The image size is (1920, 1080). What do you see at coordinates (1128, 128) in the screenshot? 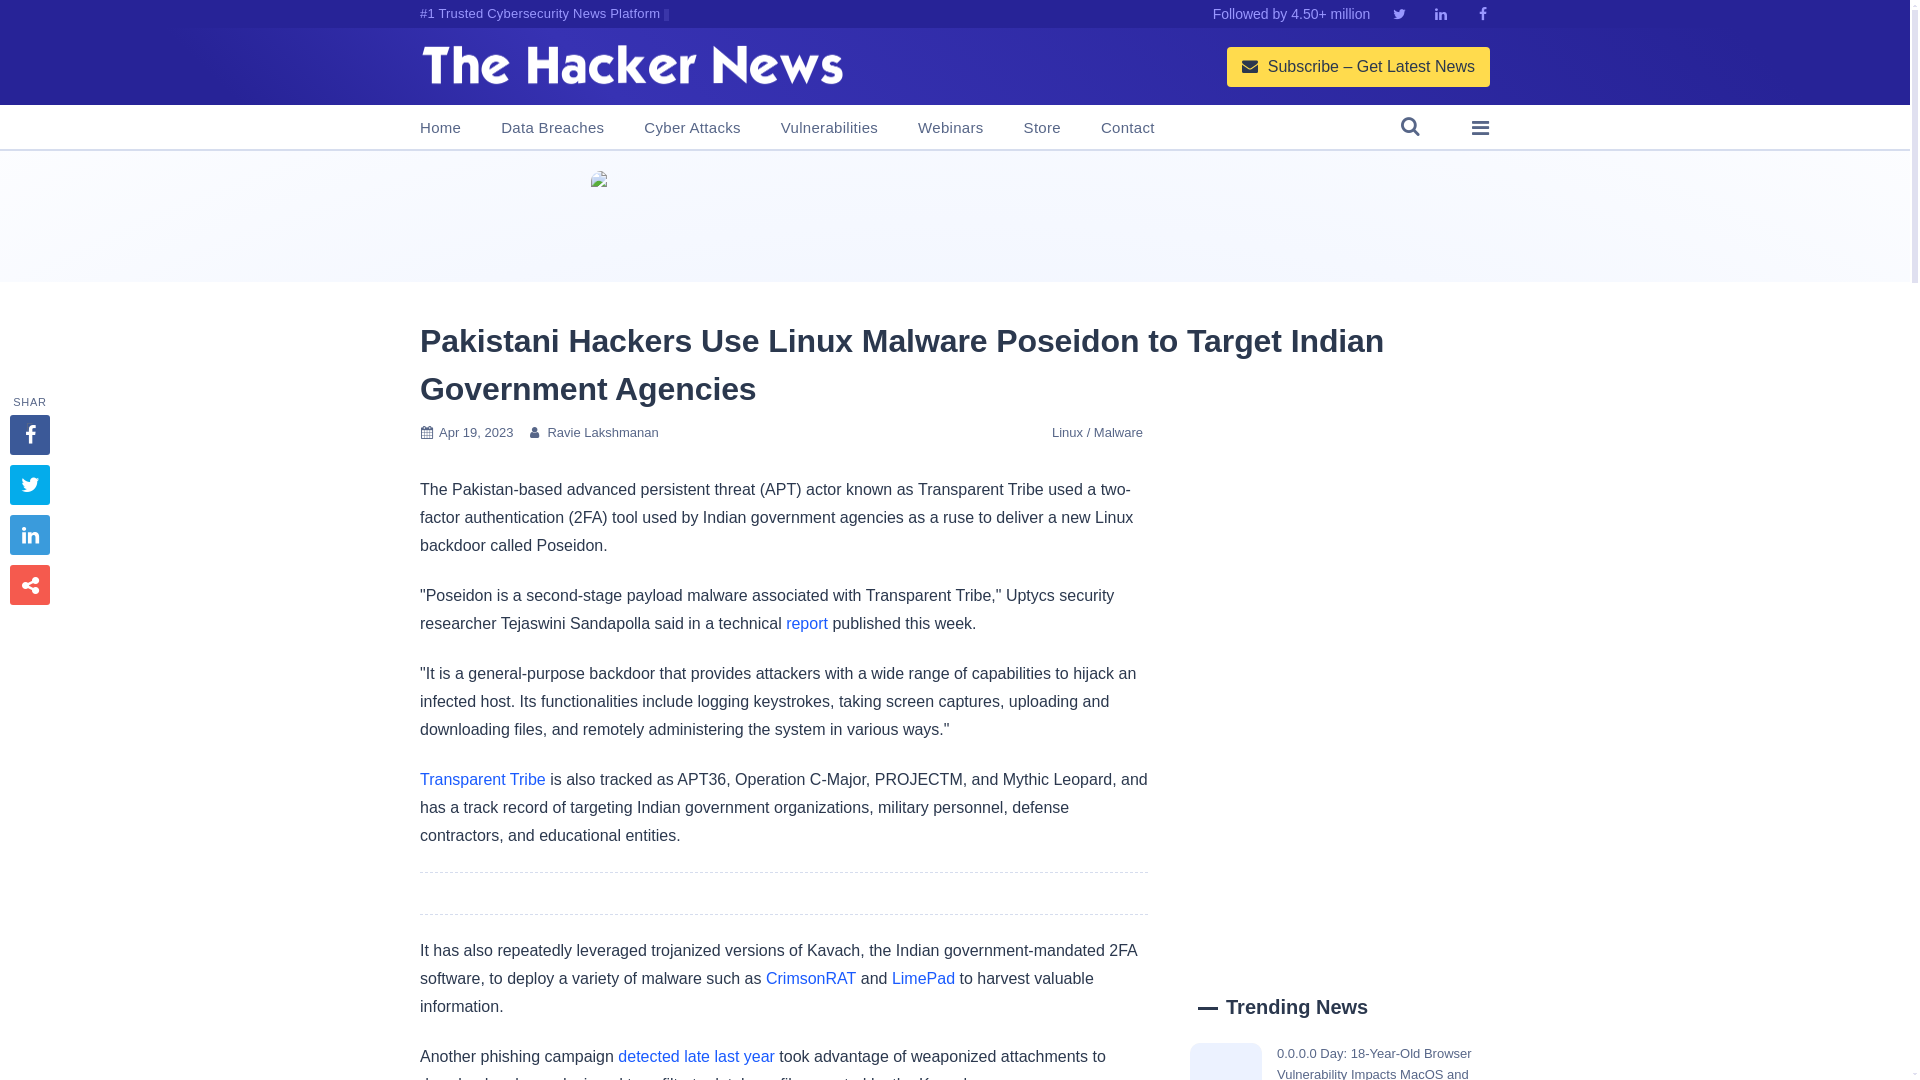
I see `Contact` at bounding box center [1128, 128].